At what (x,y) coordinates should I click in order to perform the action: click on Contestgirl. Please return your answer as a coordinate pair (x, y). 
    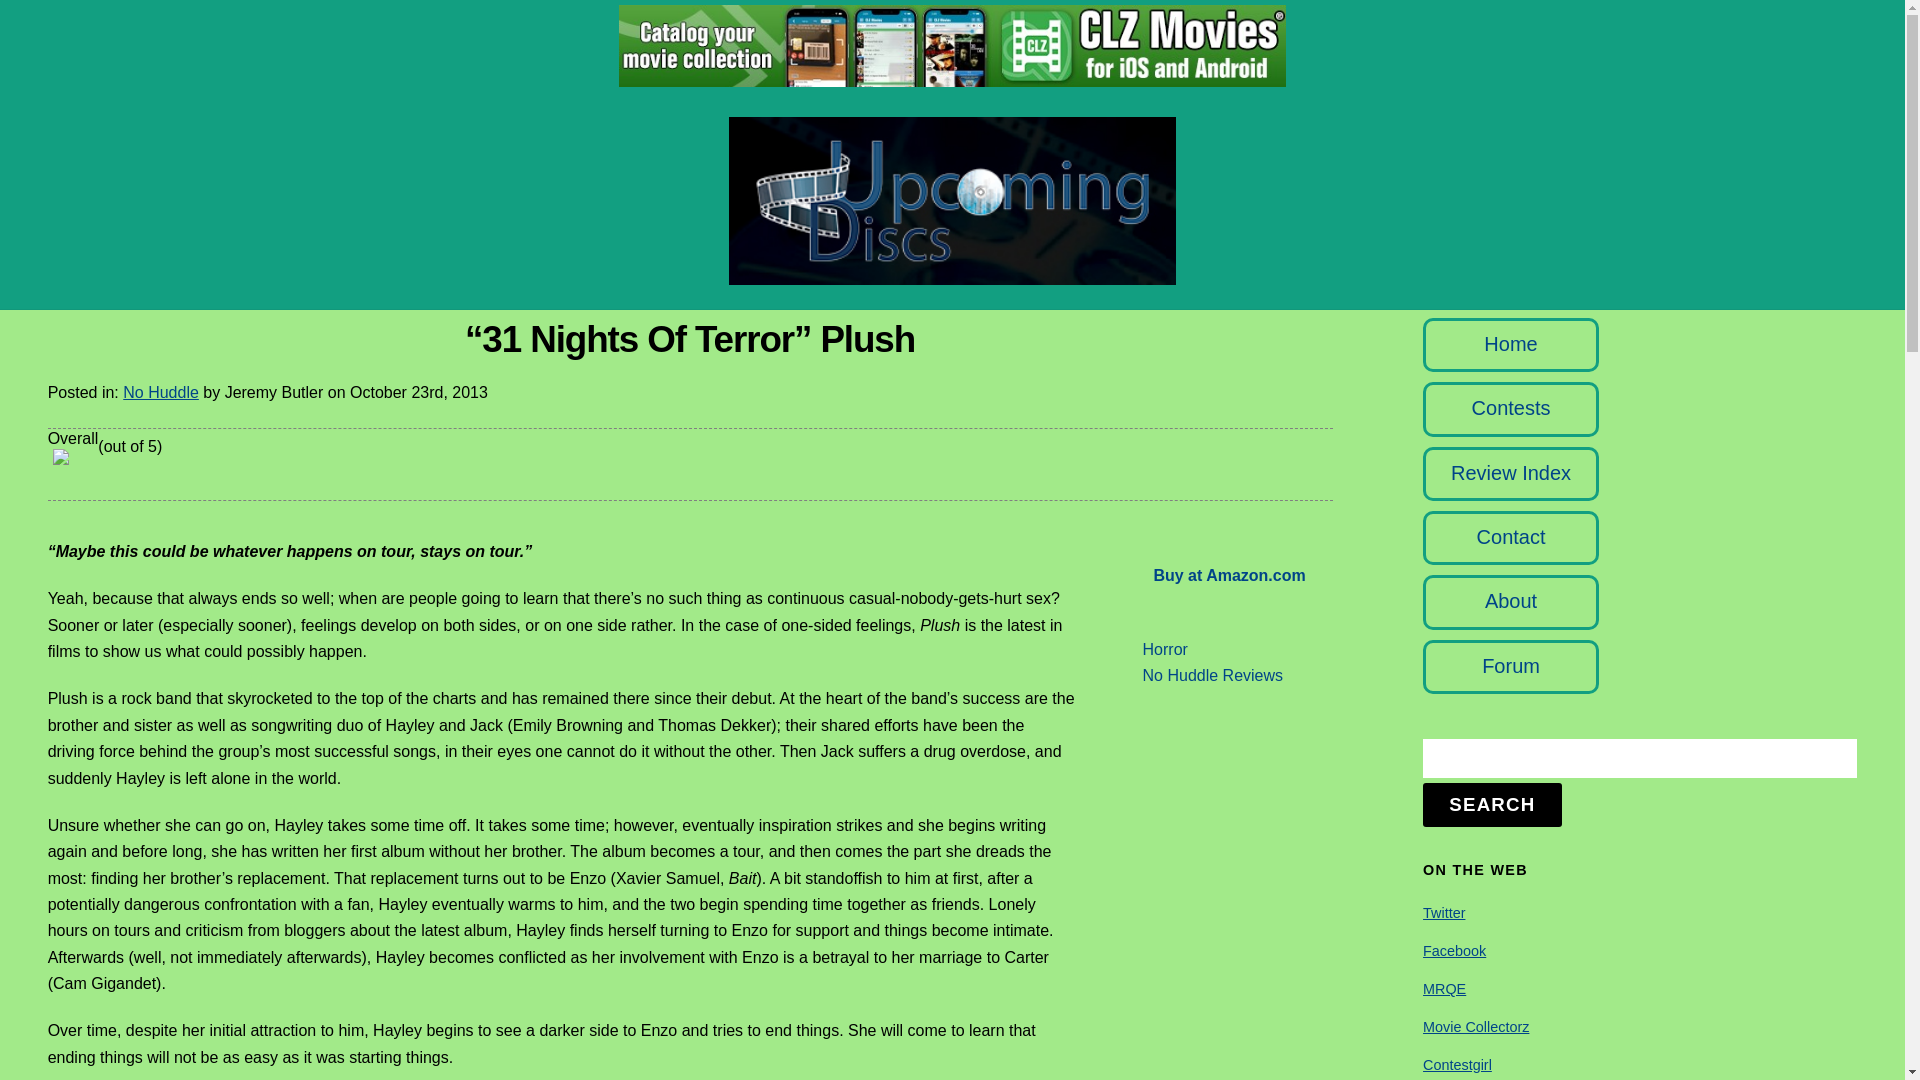
    Looking at the image, I should click on (1456, 1065).